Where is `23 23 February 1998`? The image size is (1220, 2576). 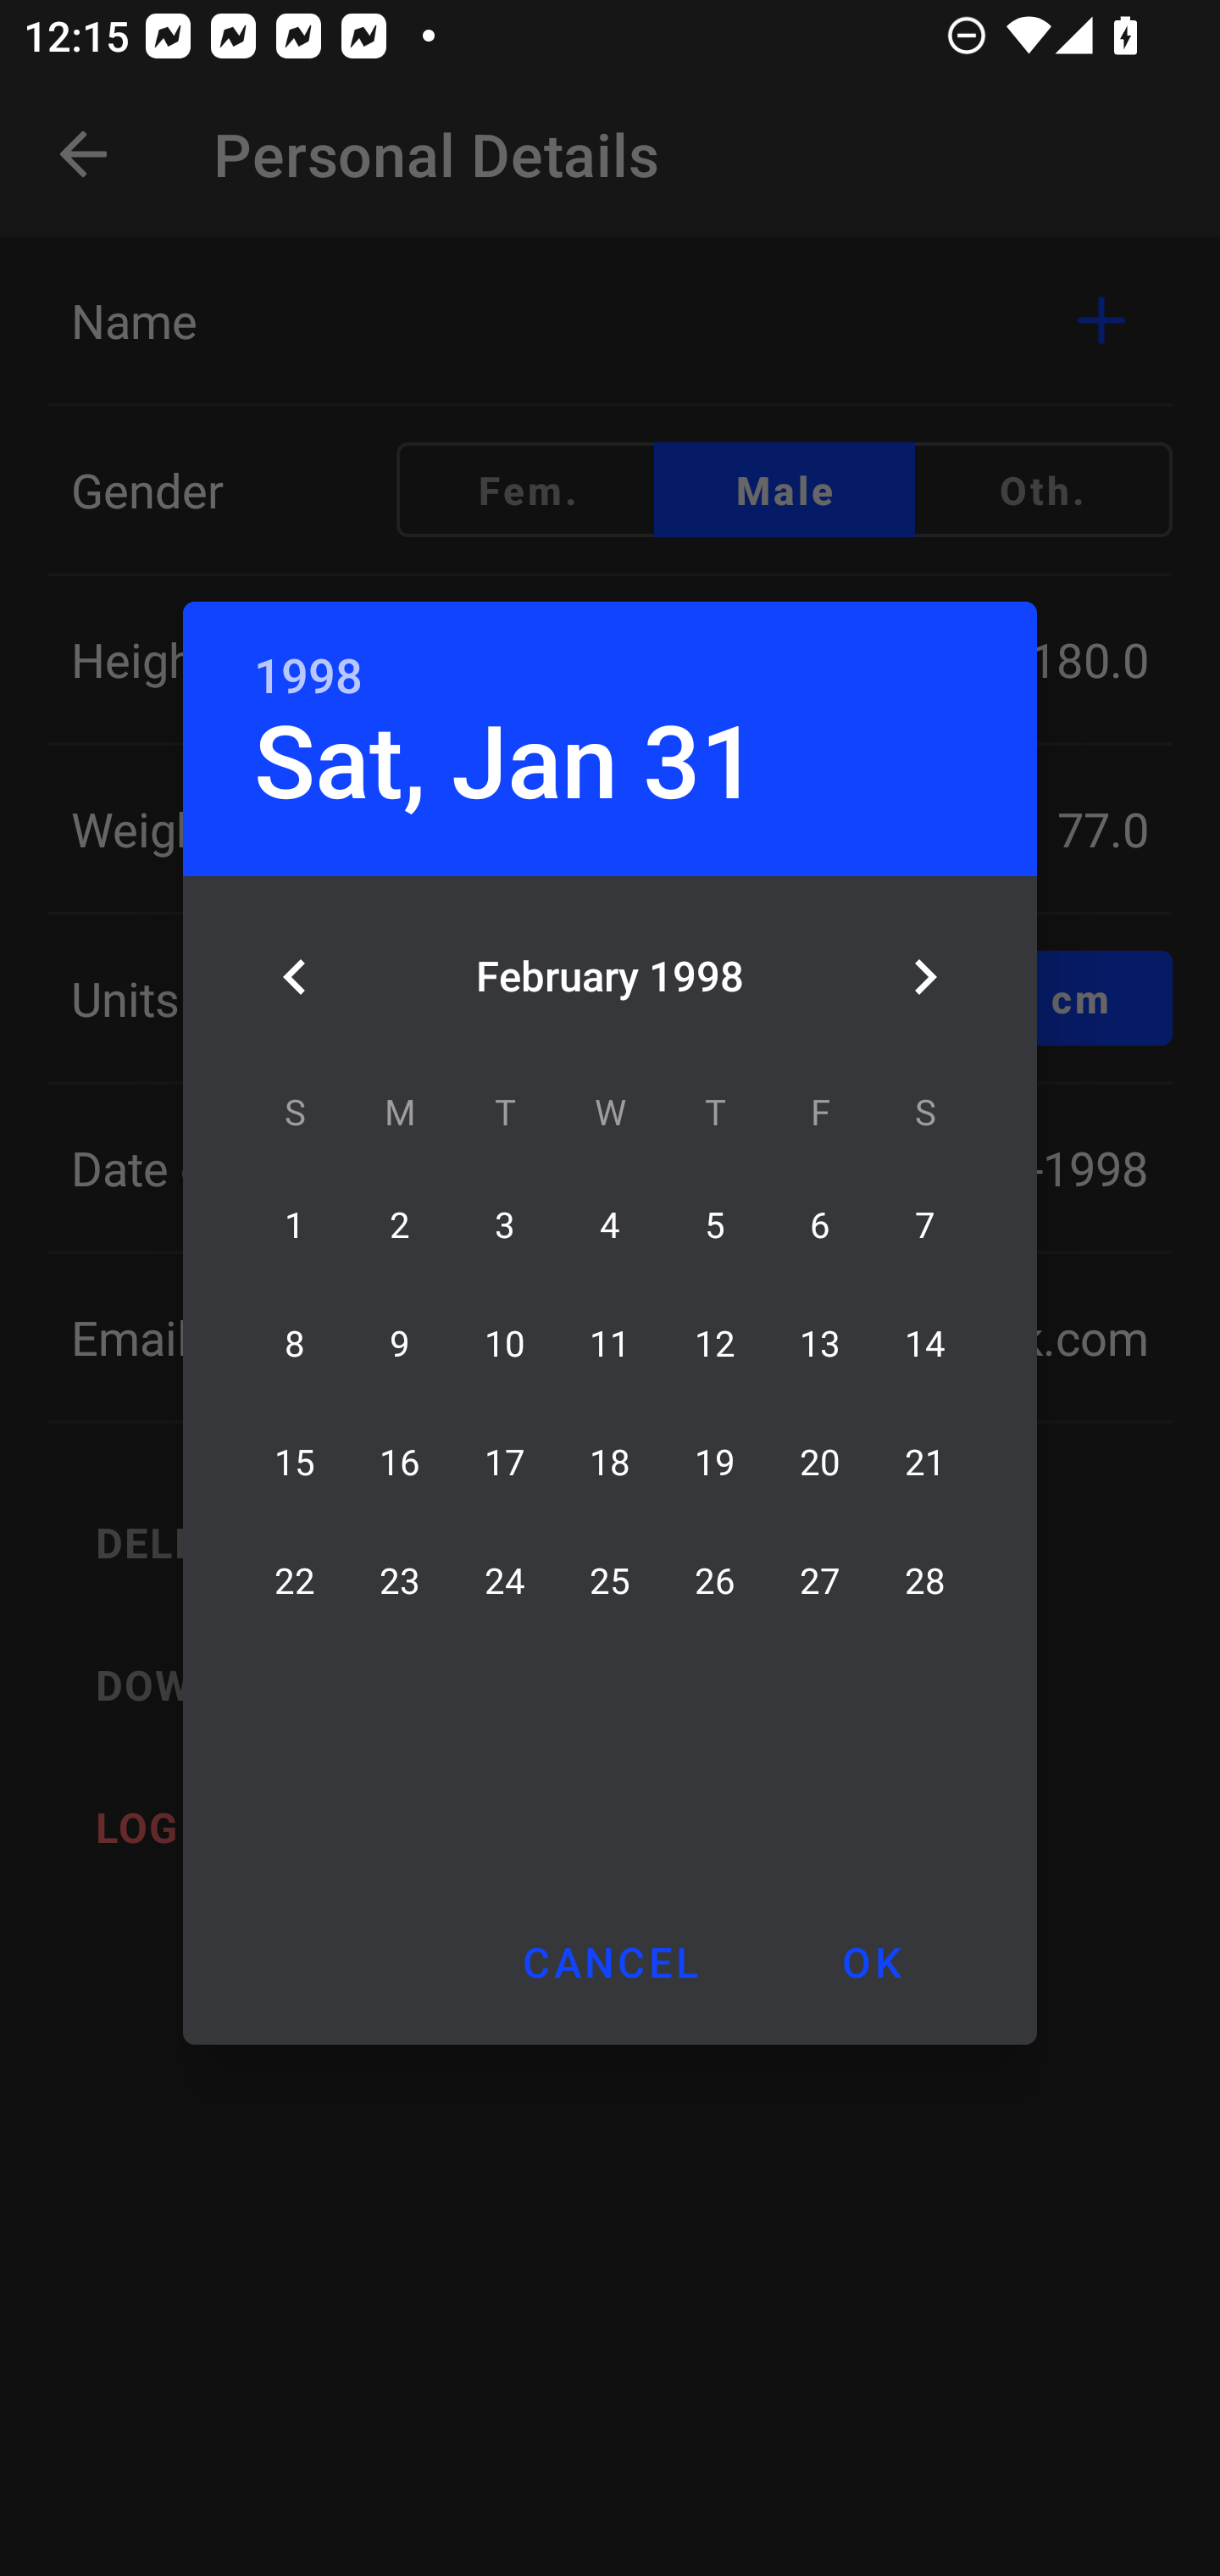 23 23 February 1998 is located at coordinates (400, 1581).